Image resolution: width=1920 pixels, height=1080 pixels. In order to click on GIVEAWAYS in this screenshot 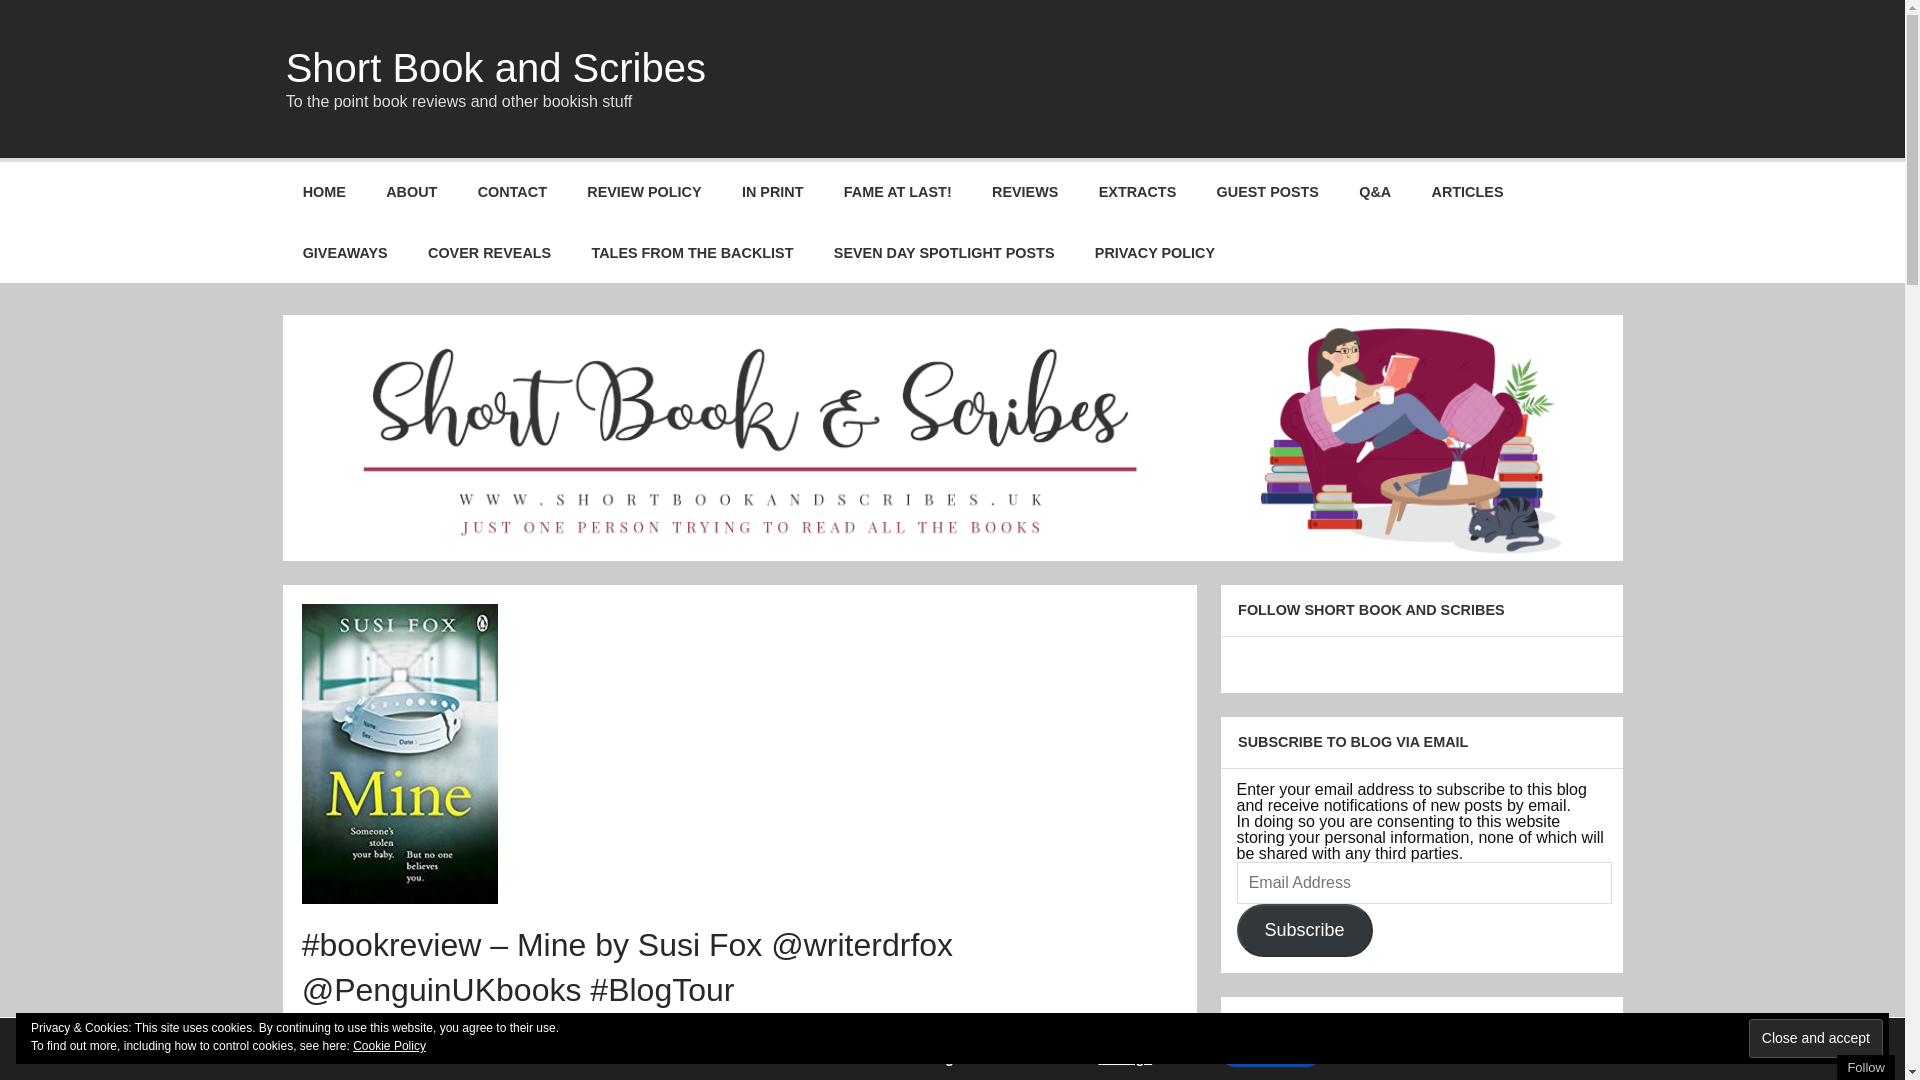, I will do `click(344, 252)`.